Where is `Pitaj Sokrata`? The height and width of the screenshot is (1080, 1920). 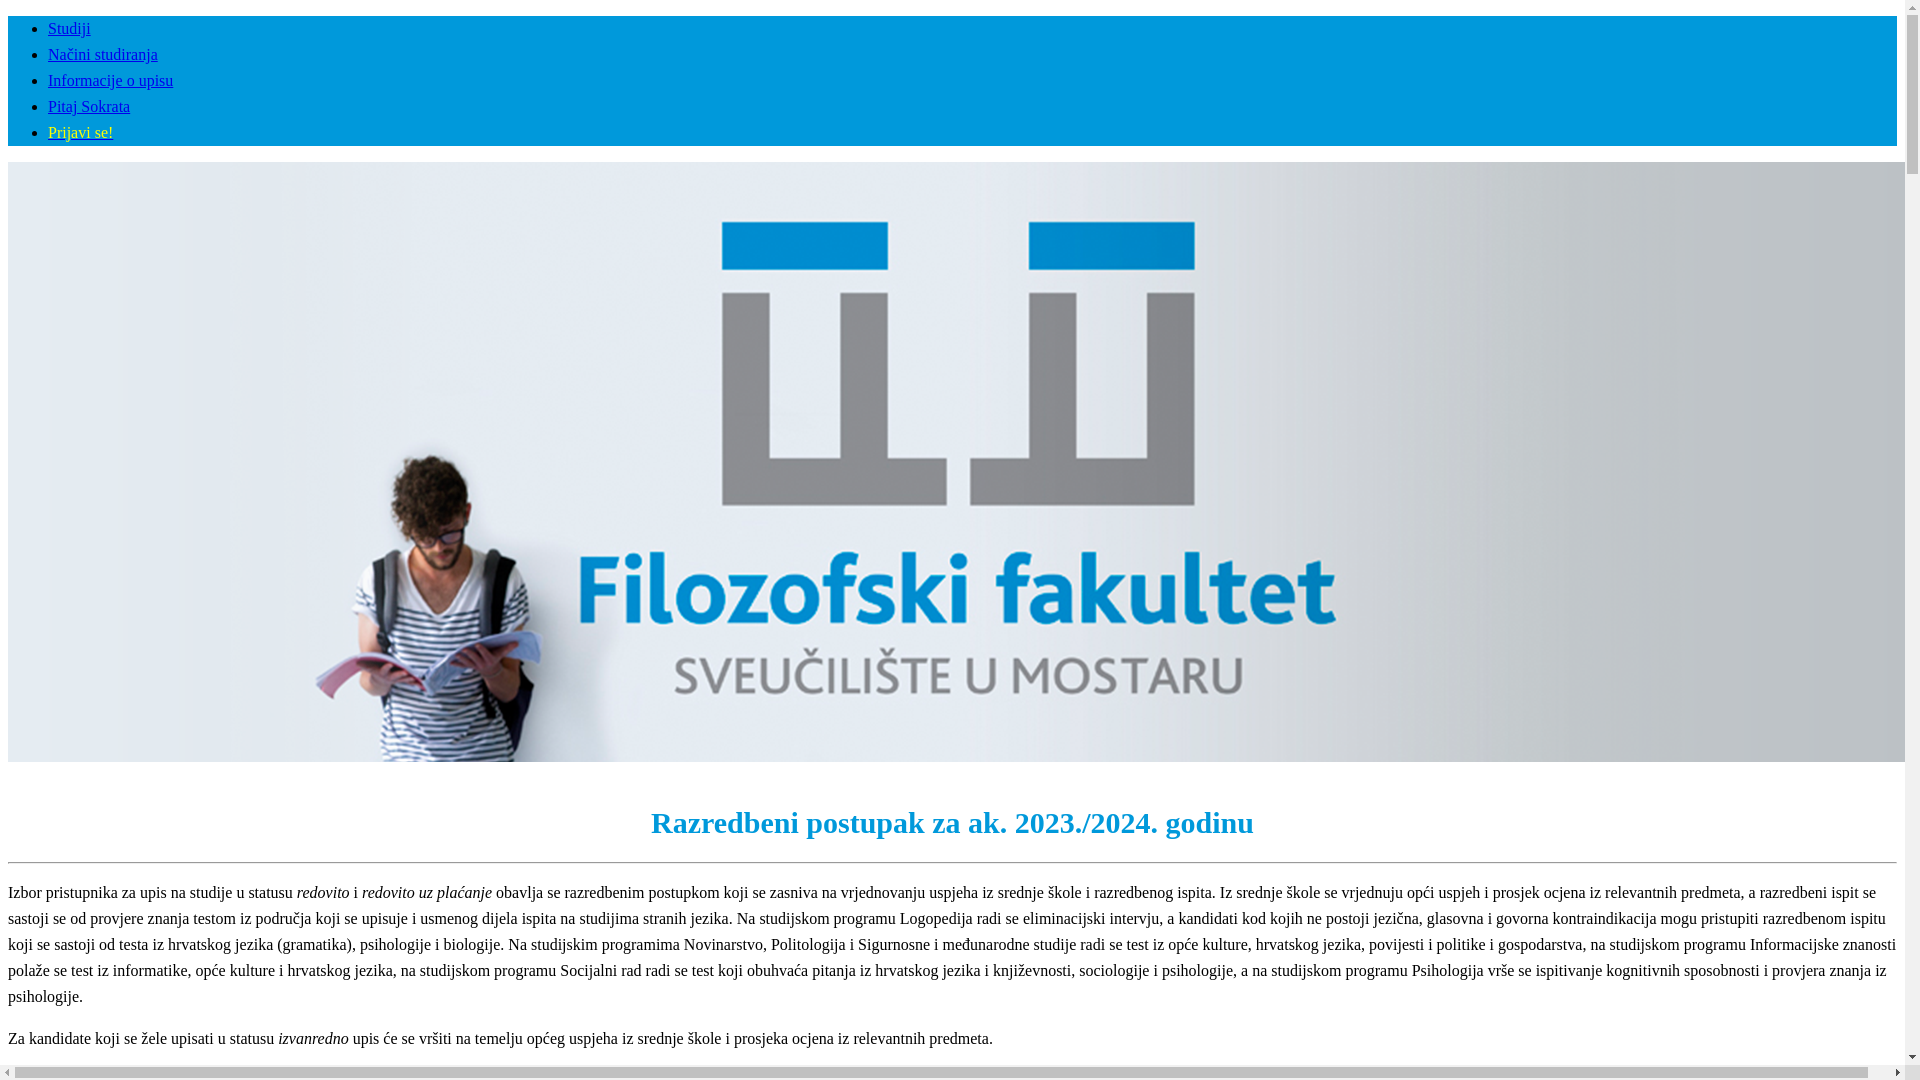
Pitaj Sokrata is located at coordinates (89, 106).